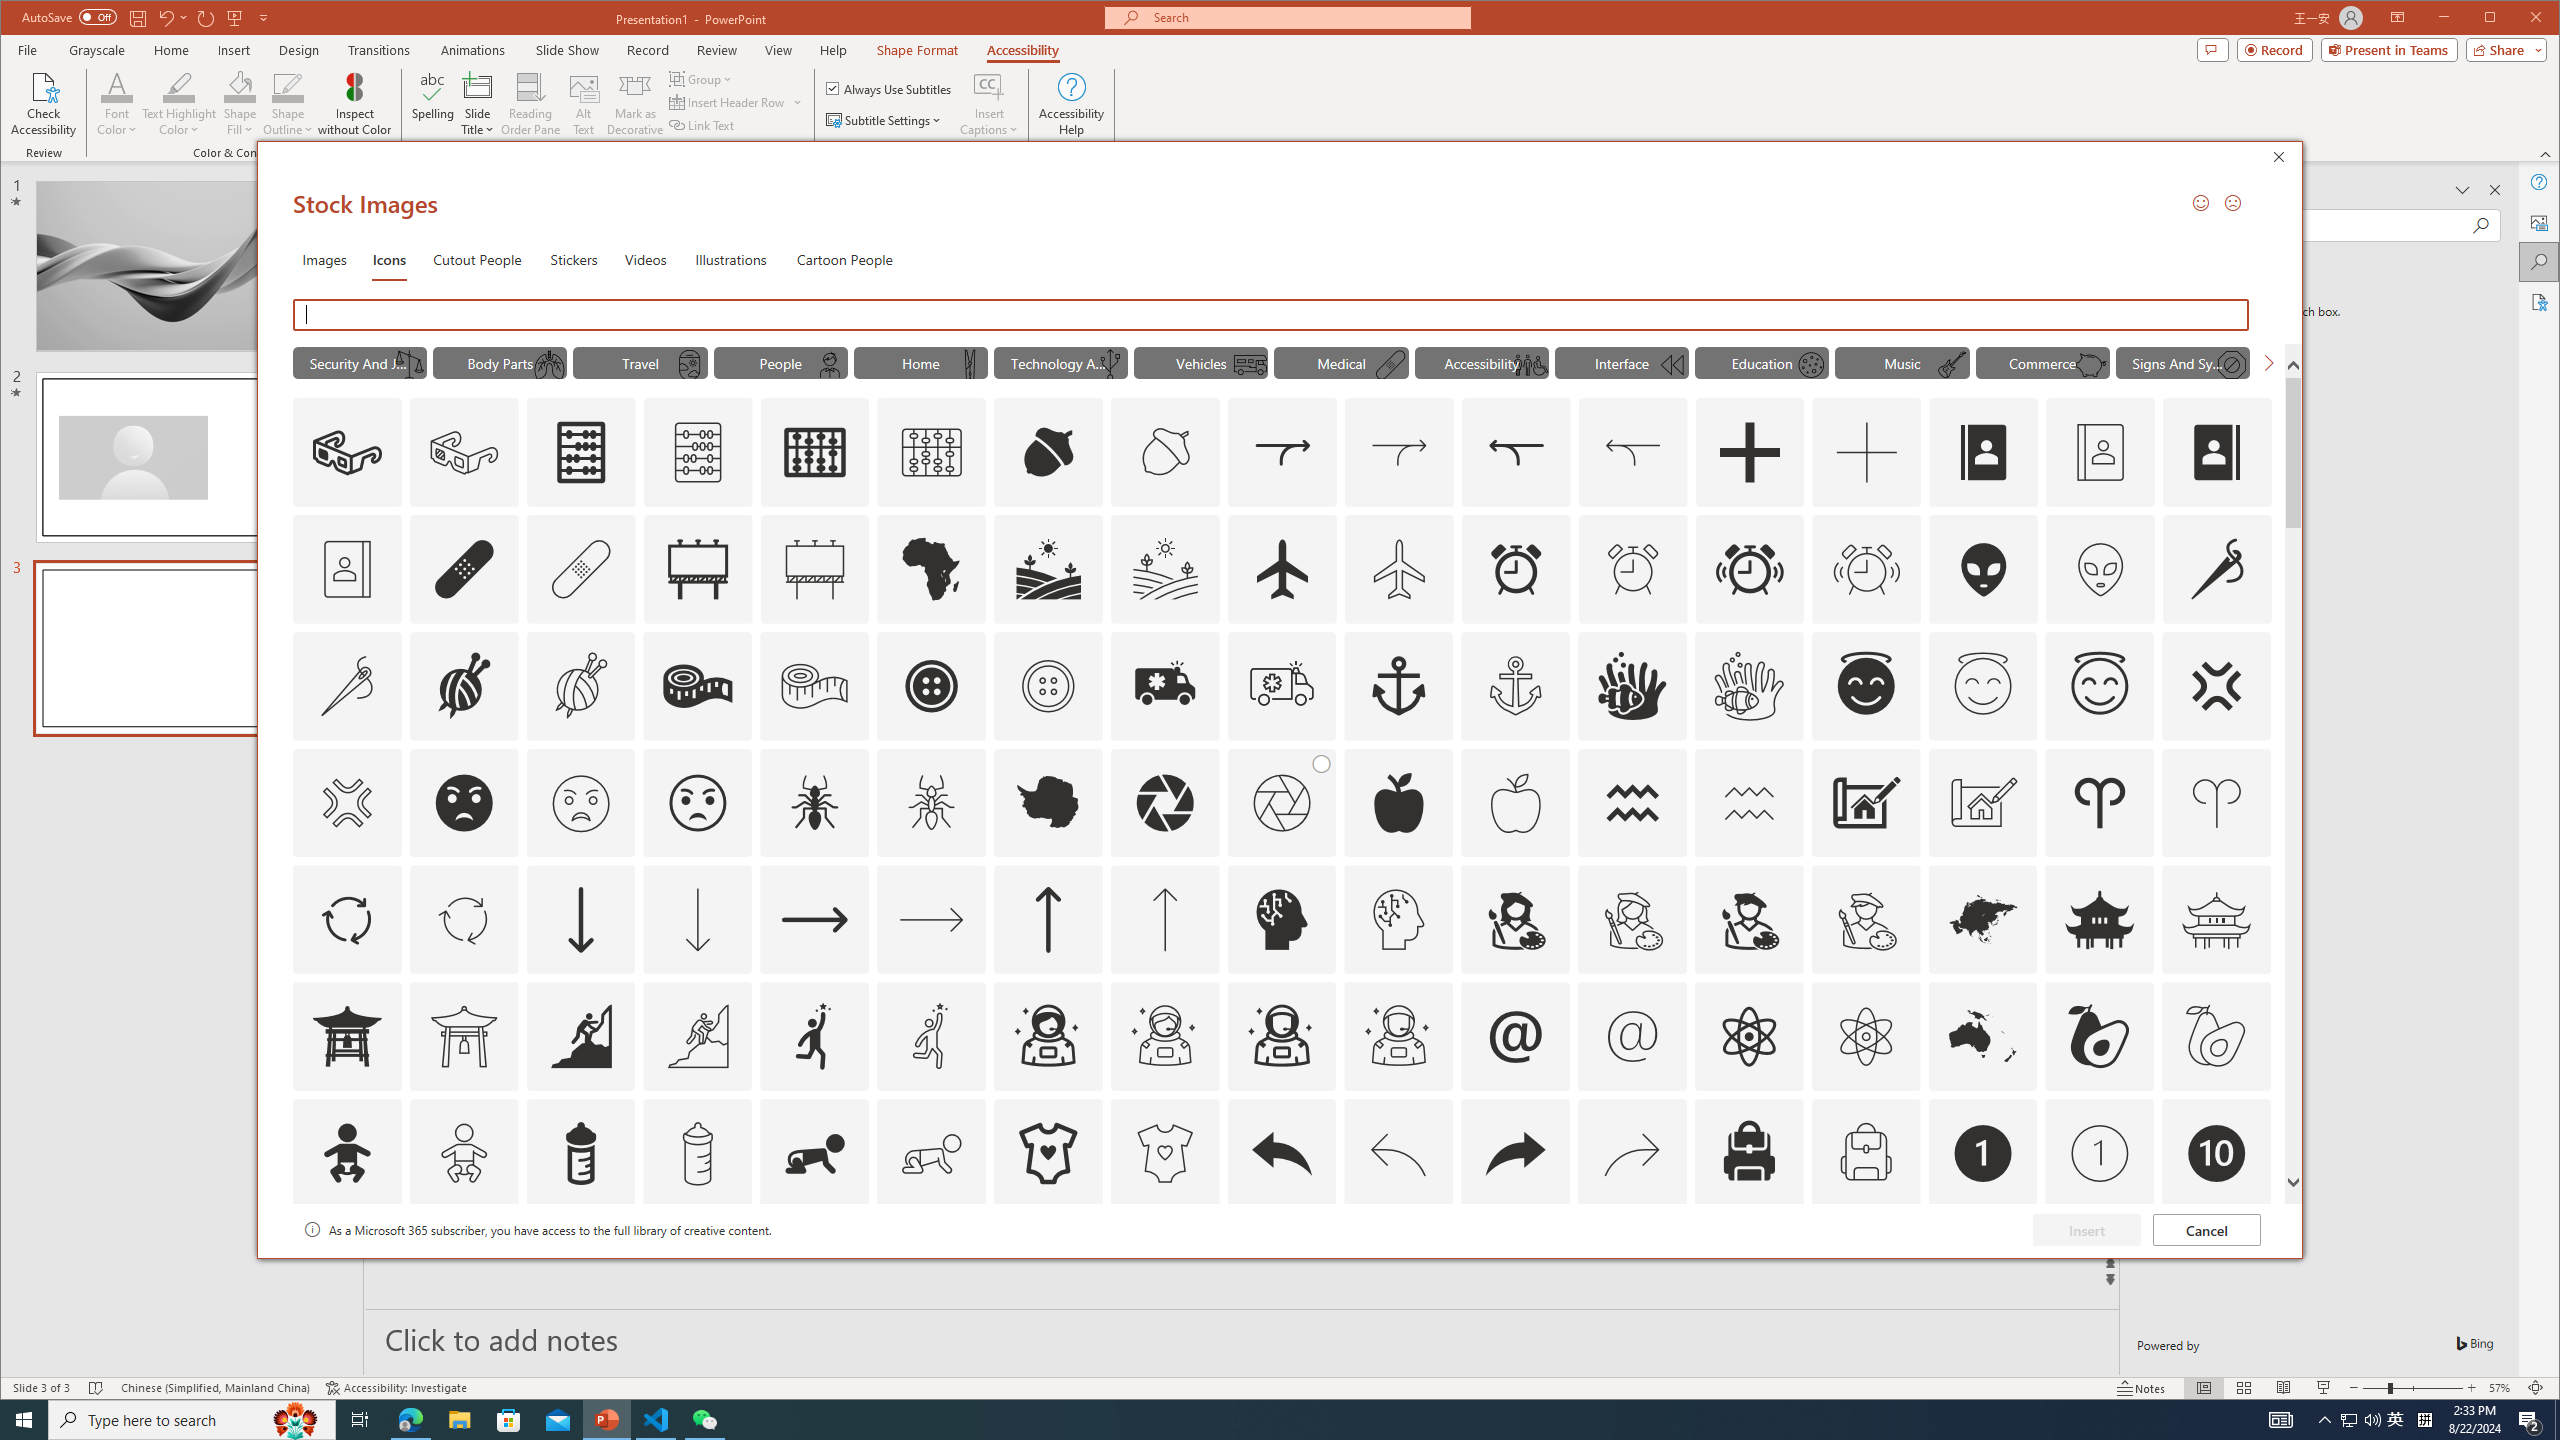 The width and height of the screenshot is (2560, 1440). Describe the element at coordinates (844, 258) in the screenshot. I see `Cartoon People` at that location.